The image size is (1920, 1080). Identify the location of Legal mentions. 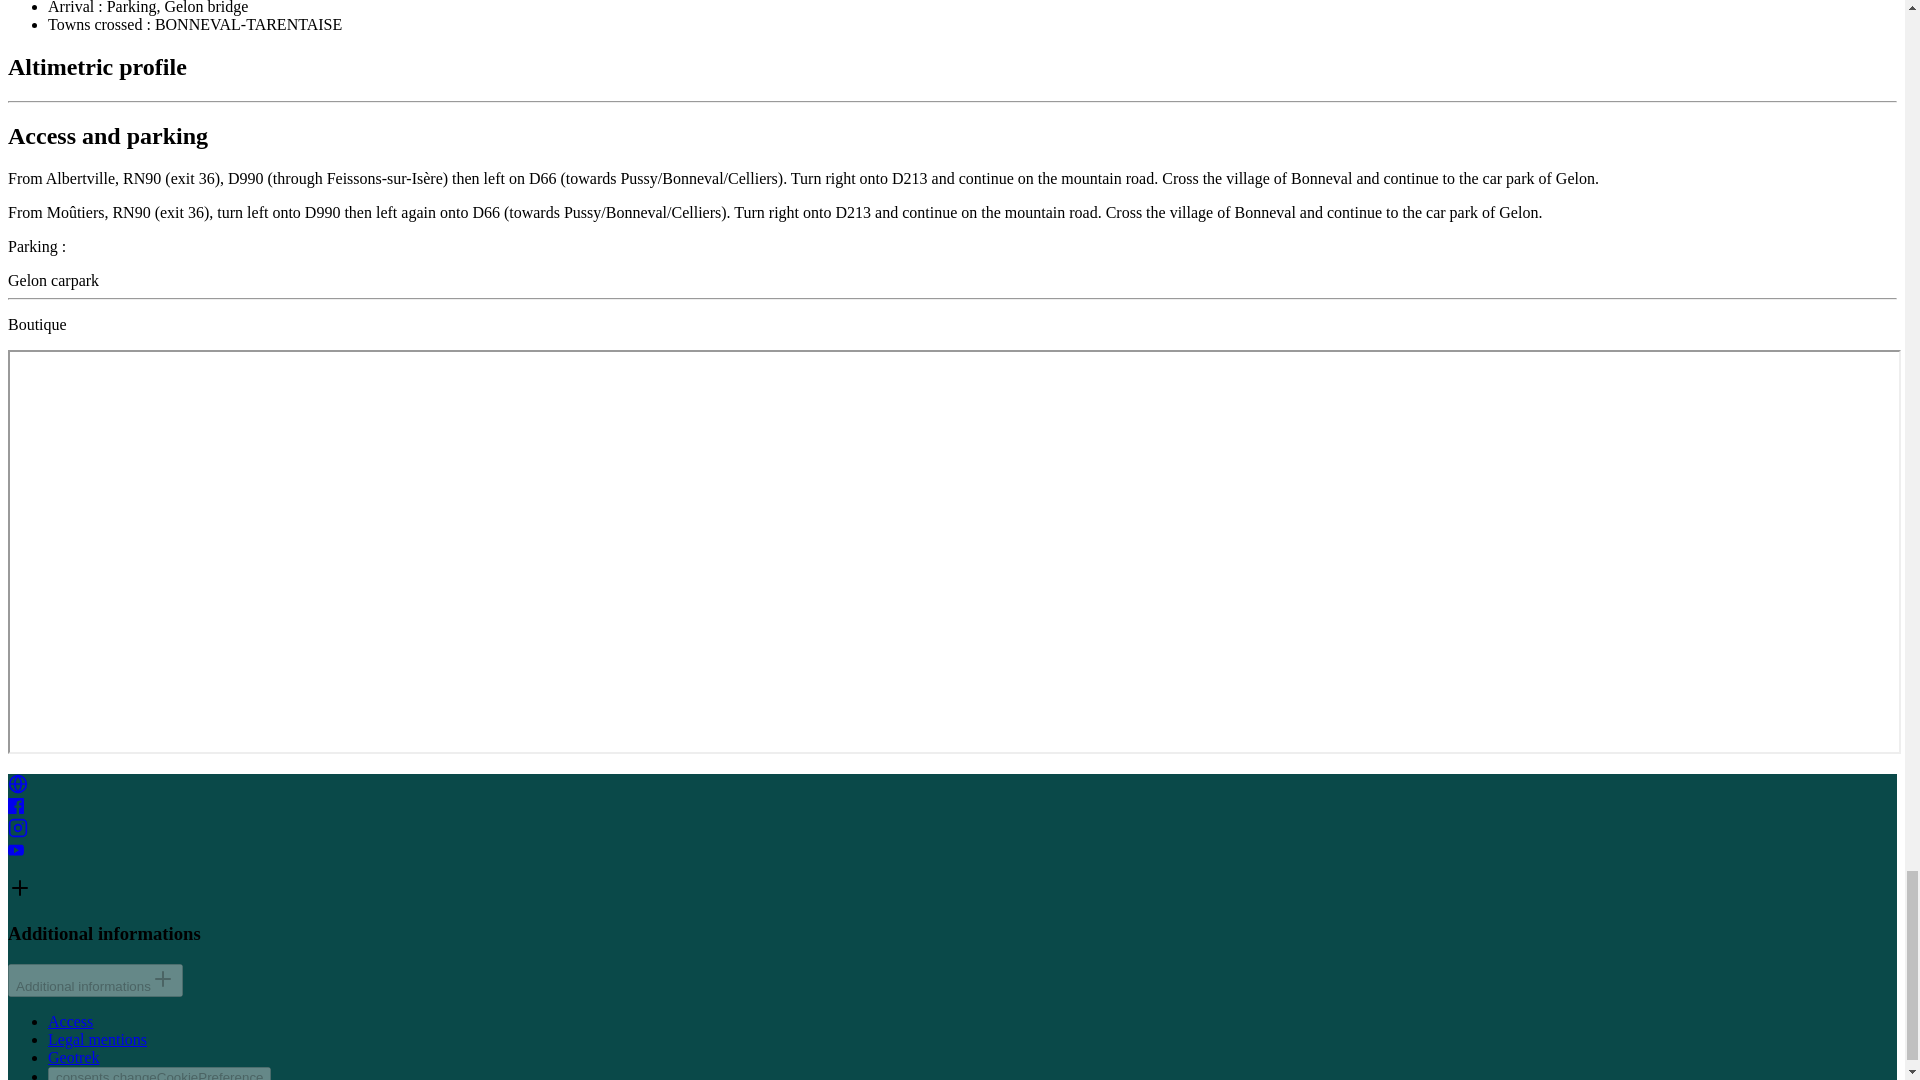
(98, 1039).